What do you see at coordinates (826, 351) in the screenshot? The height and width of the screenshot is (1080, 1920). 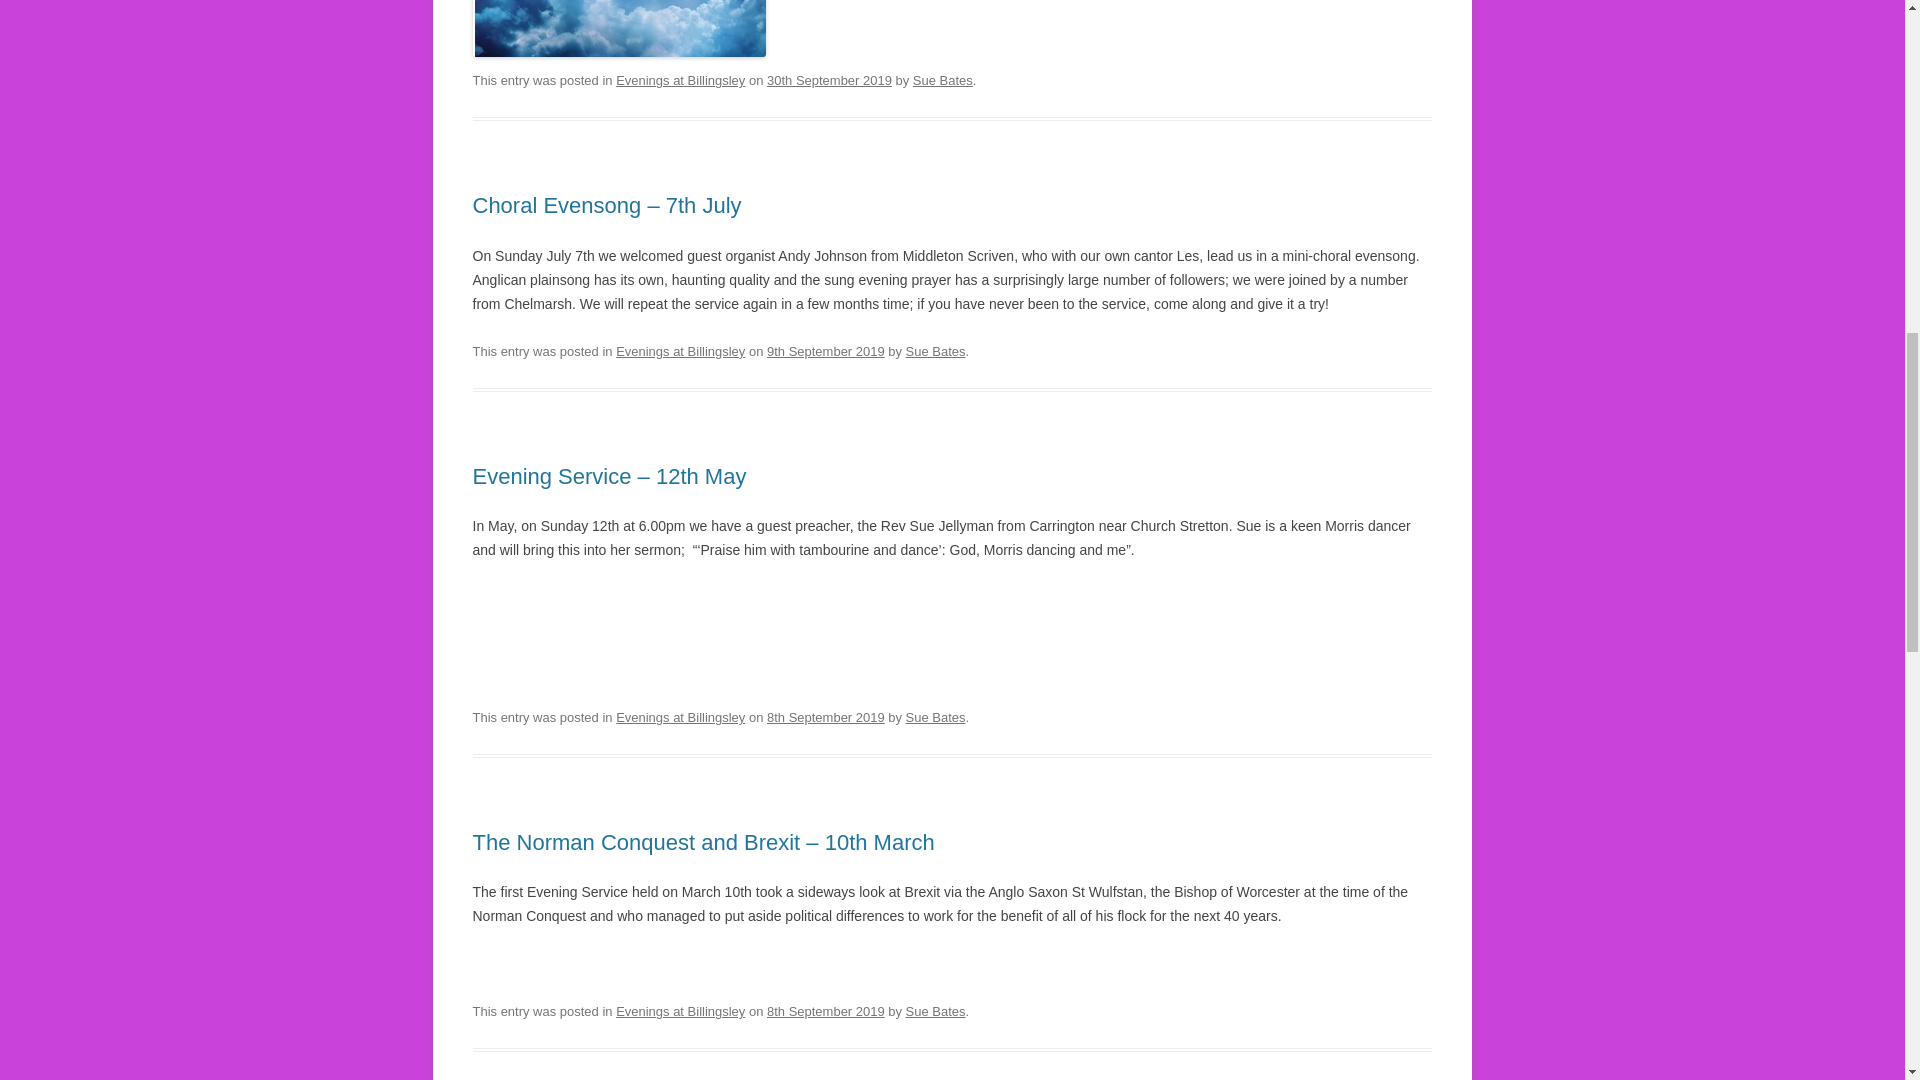 I see `9th September 2019` at bounding box center [826, 351].